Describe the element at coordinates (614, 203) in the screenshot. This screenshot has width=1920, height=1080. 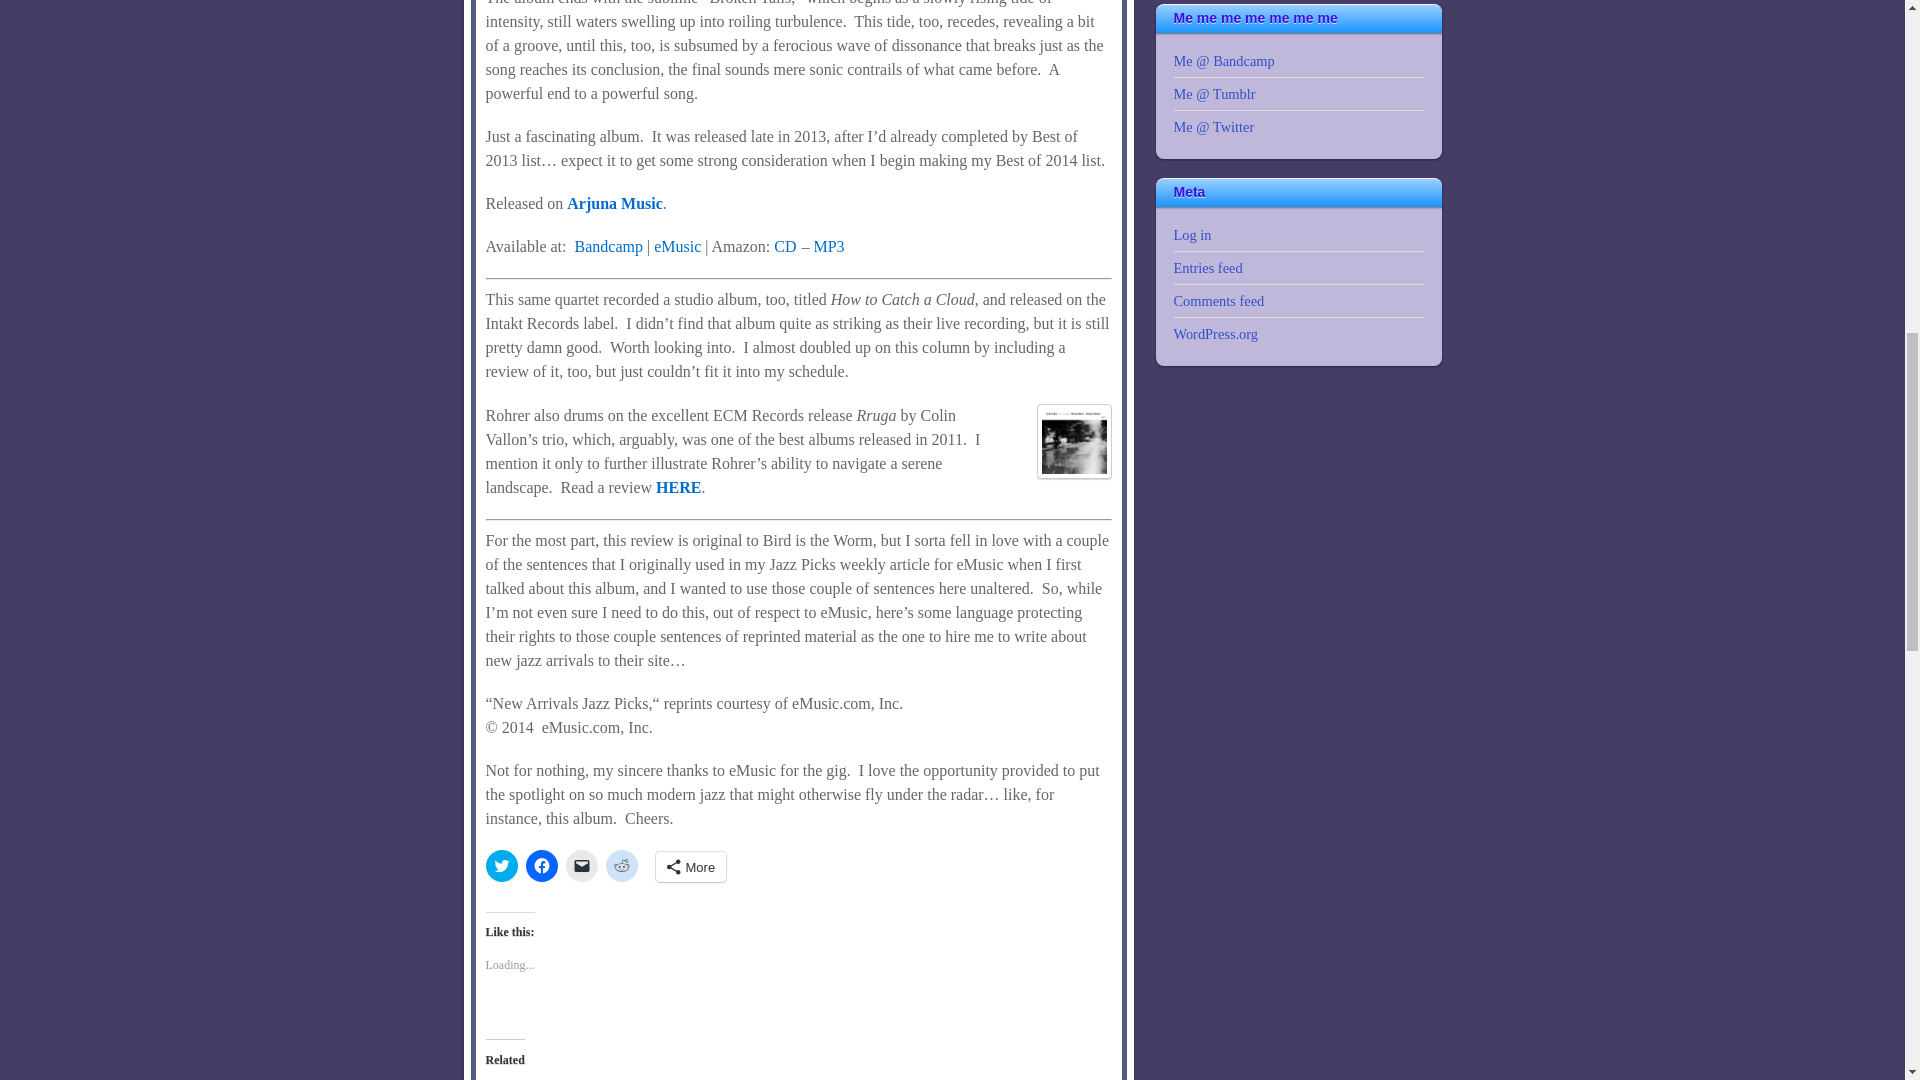
I see `link to label site` at that location.